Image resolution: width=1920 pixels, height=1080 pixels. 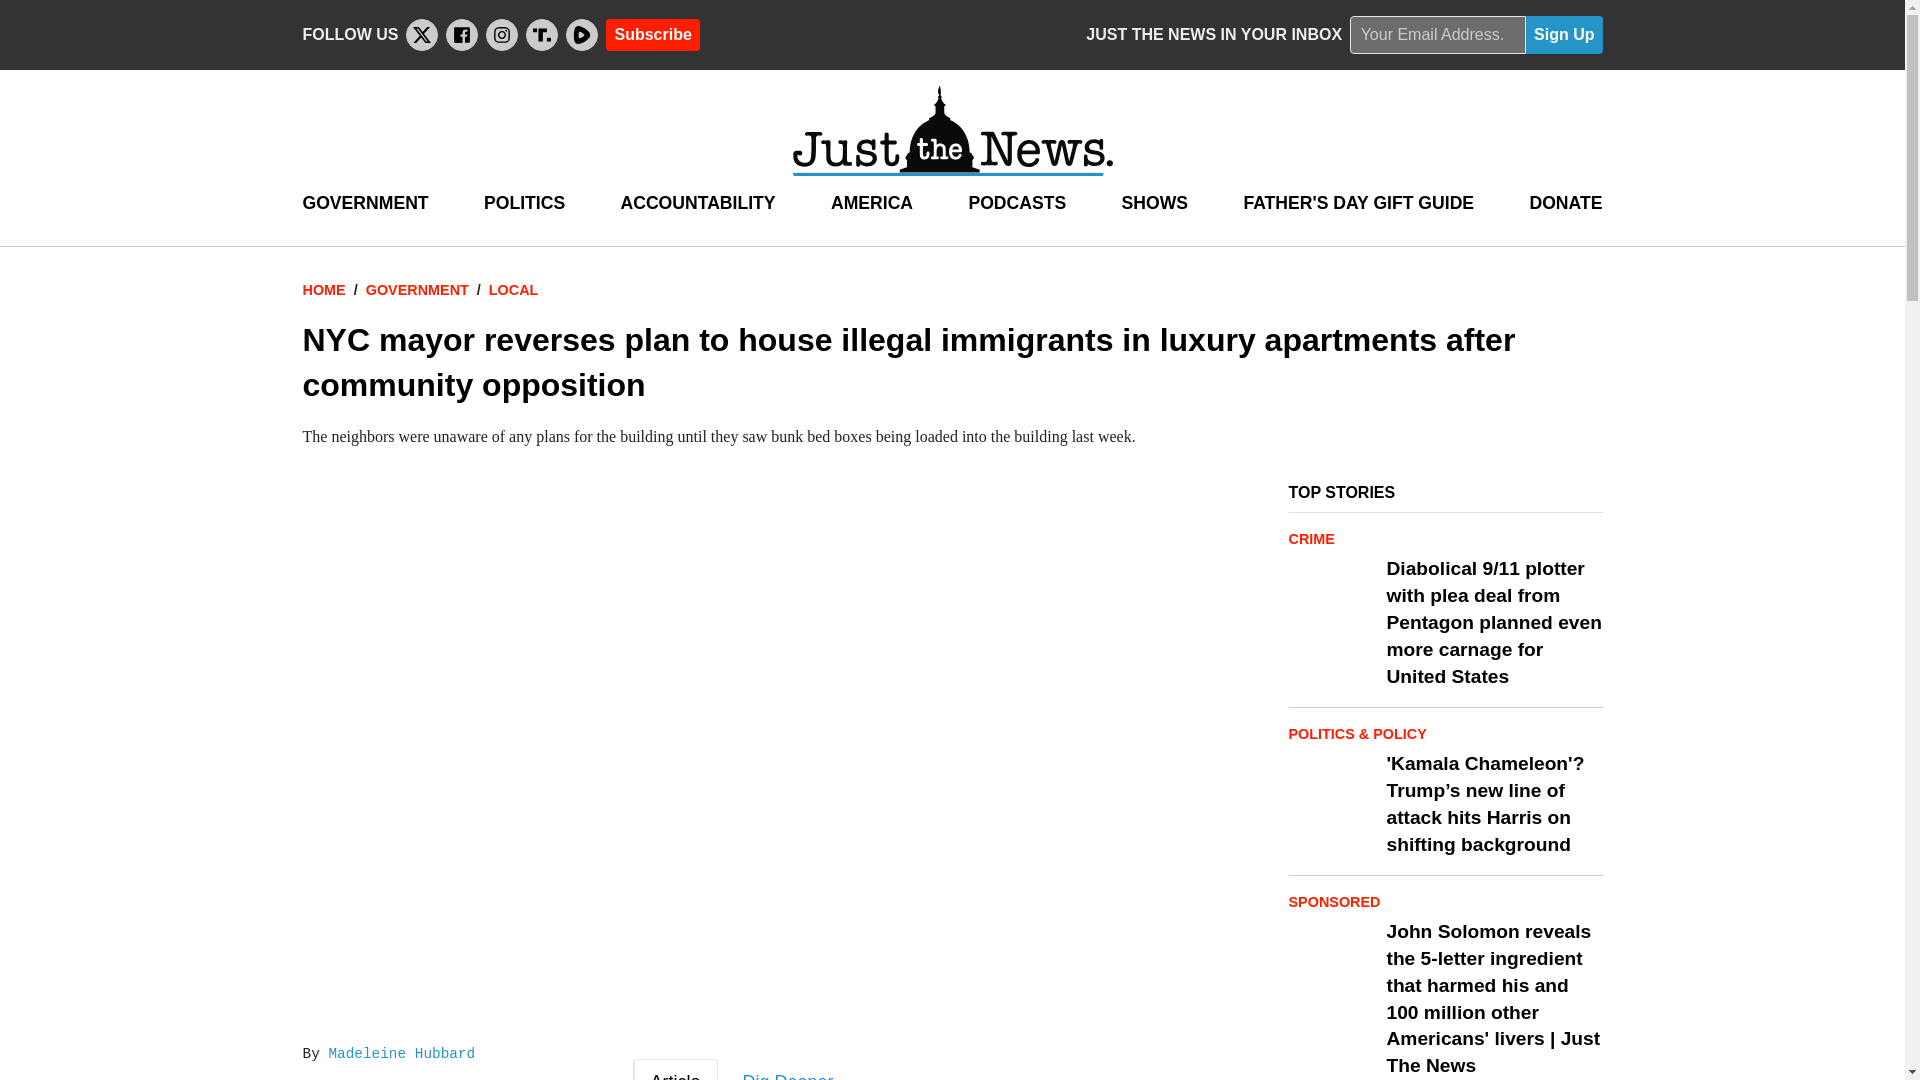 I want to click on POLITICS, so click(x=524, y=203).